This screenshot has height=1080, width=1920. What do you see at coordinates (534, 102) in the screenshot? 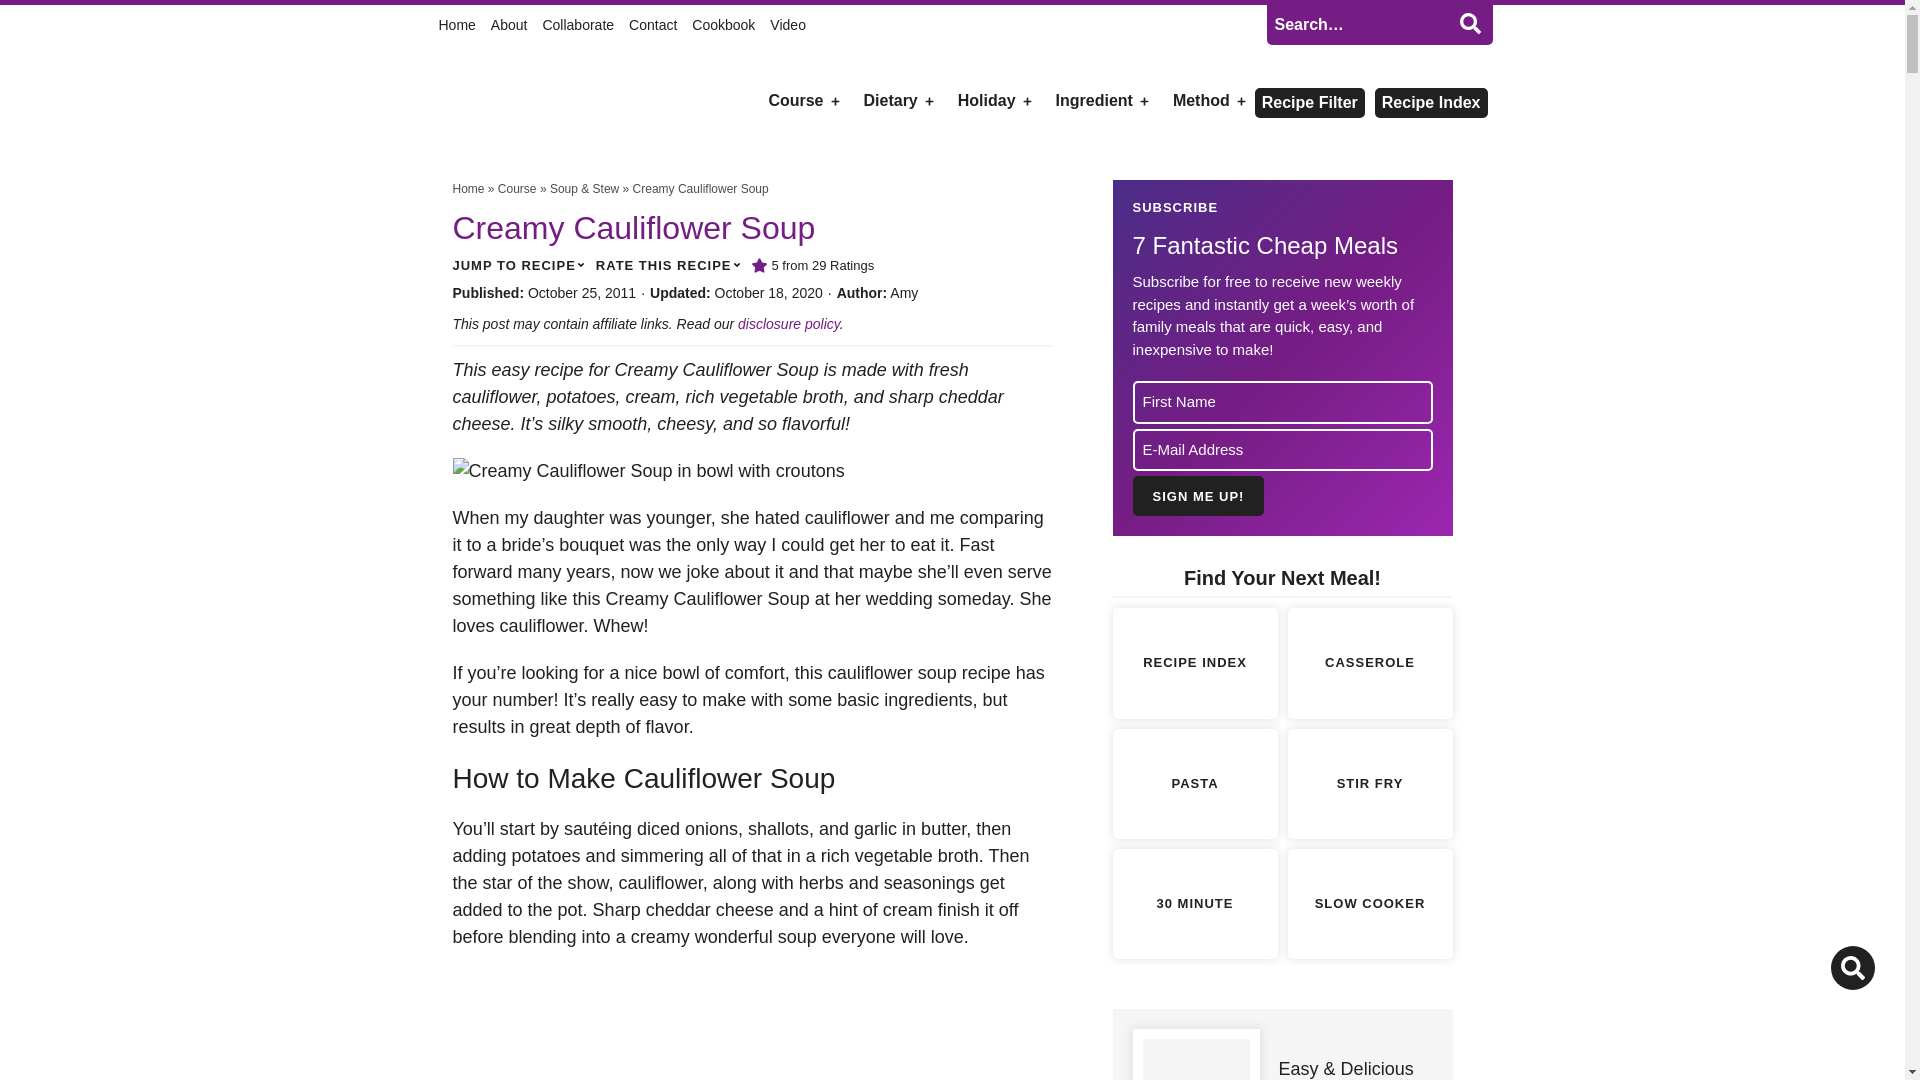
I see `Belly Full` at bounding box center [534, 102].